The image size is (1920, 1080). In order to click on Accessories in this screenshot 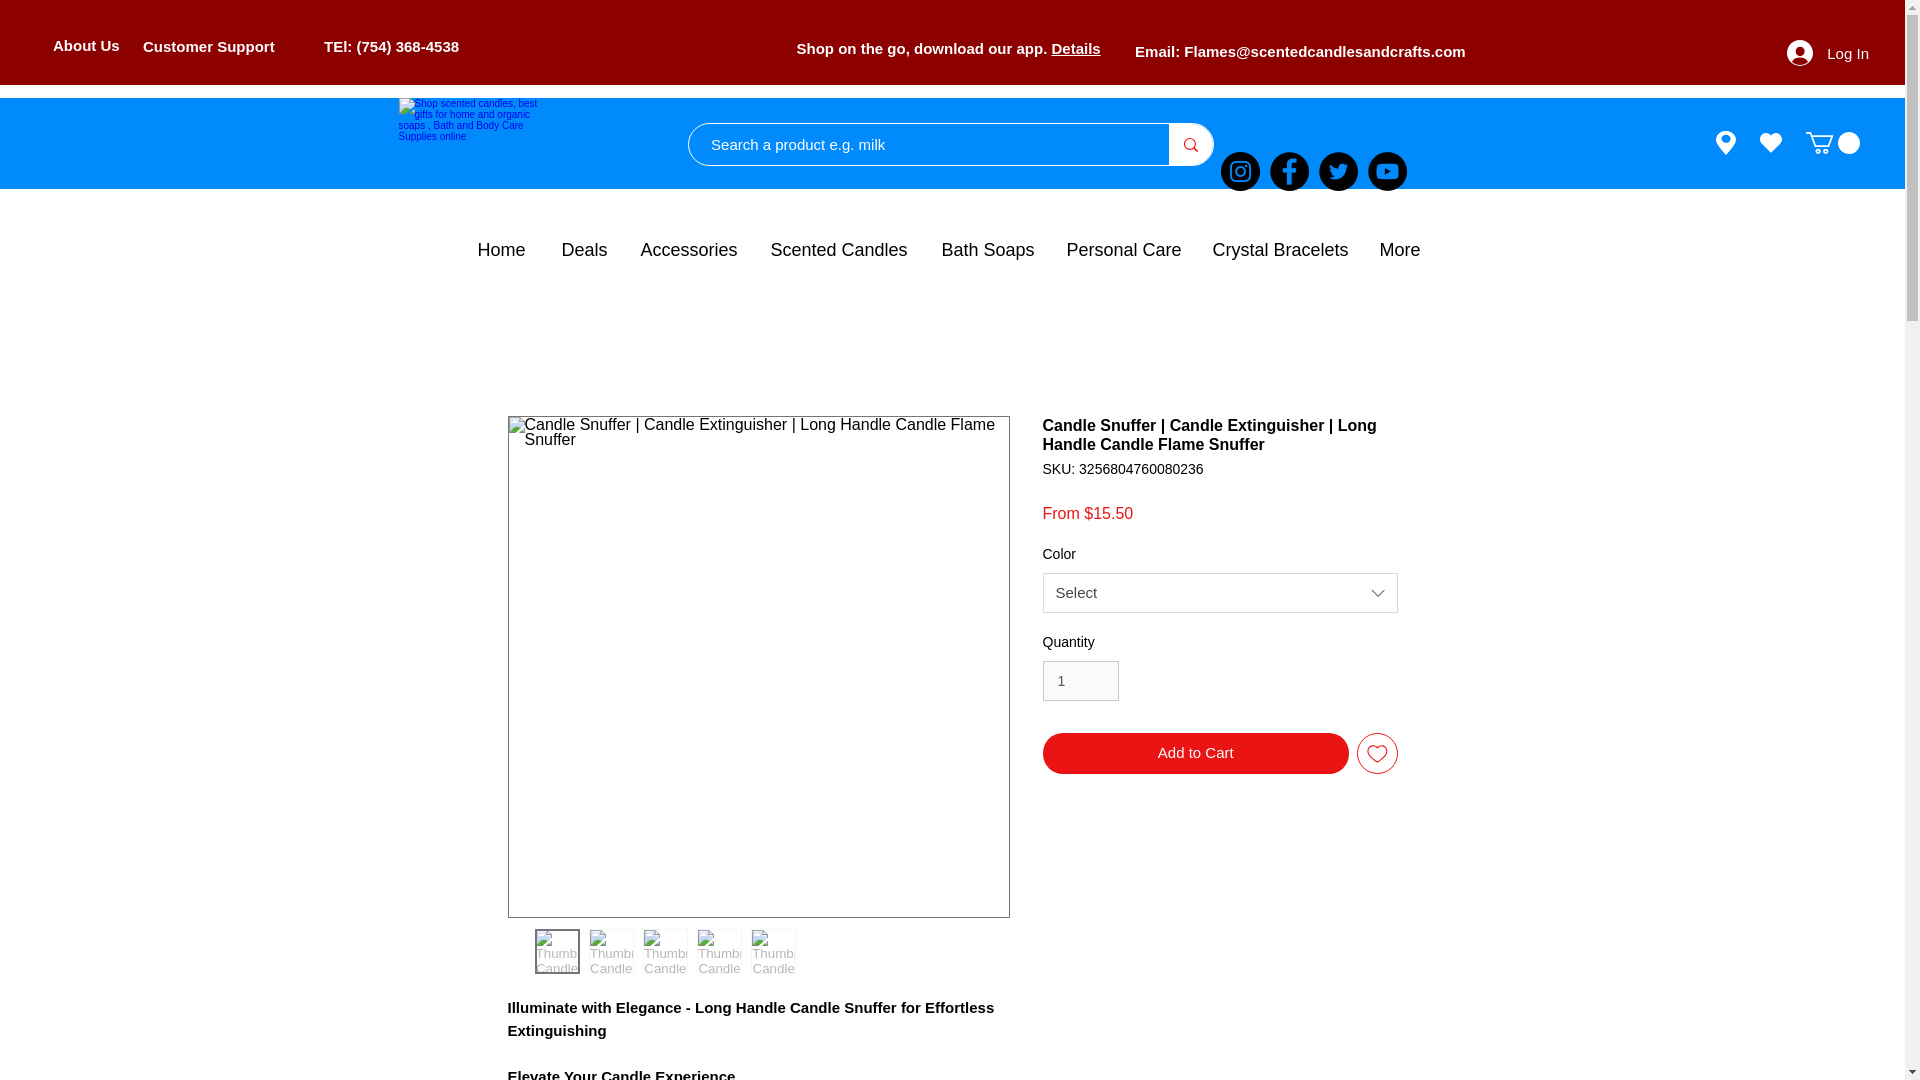, I will do `click(690, 250)`.